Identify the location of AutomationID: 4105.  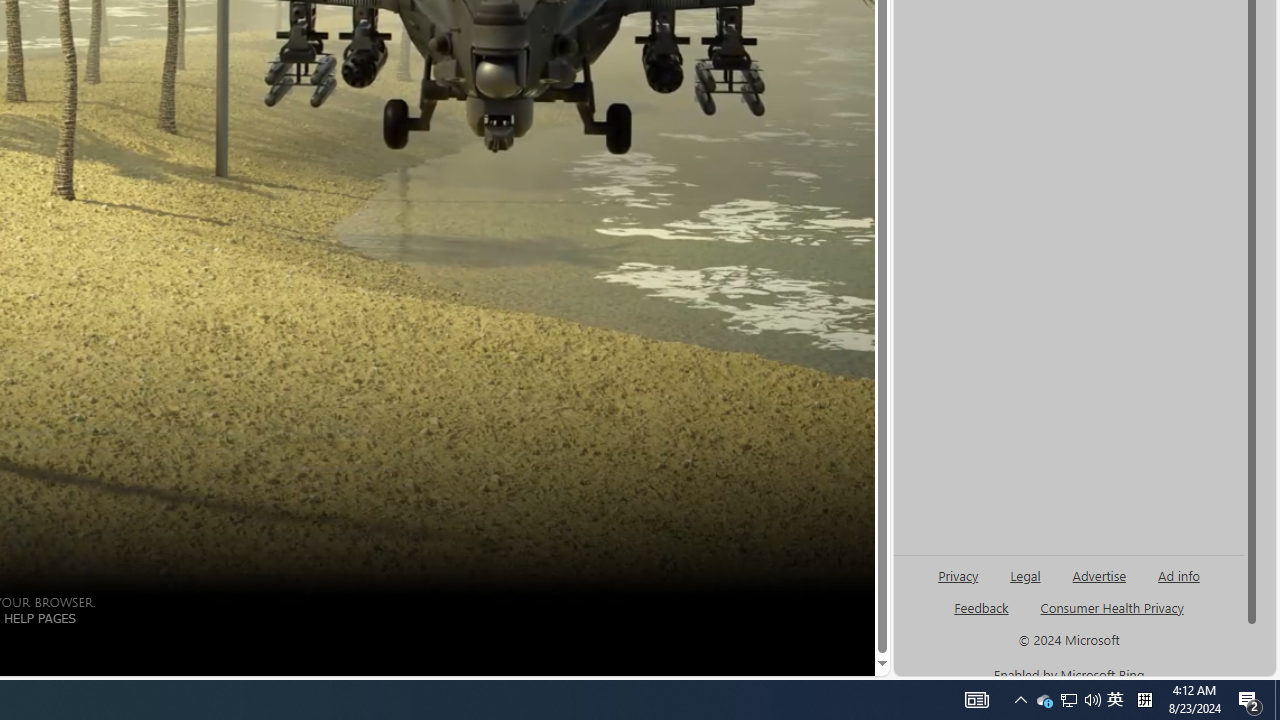
(1115, 700).